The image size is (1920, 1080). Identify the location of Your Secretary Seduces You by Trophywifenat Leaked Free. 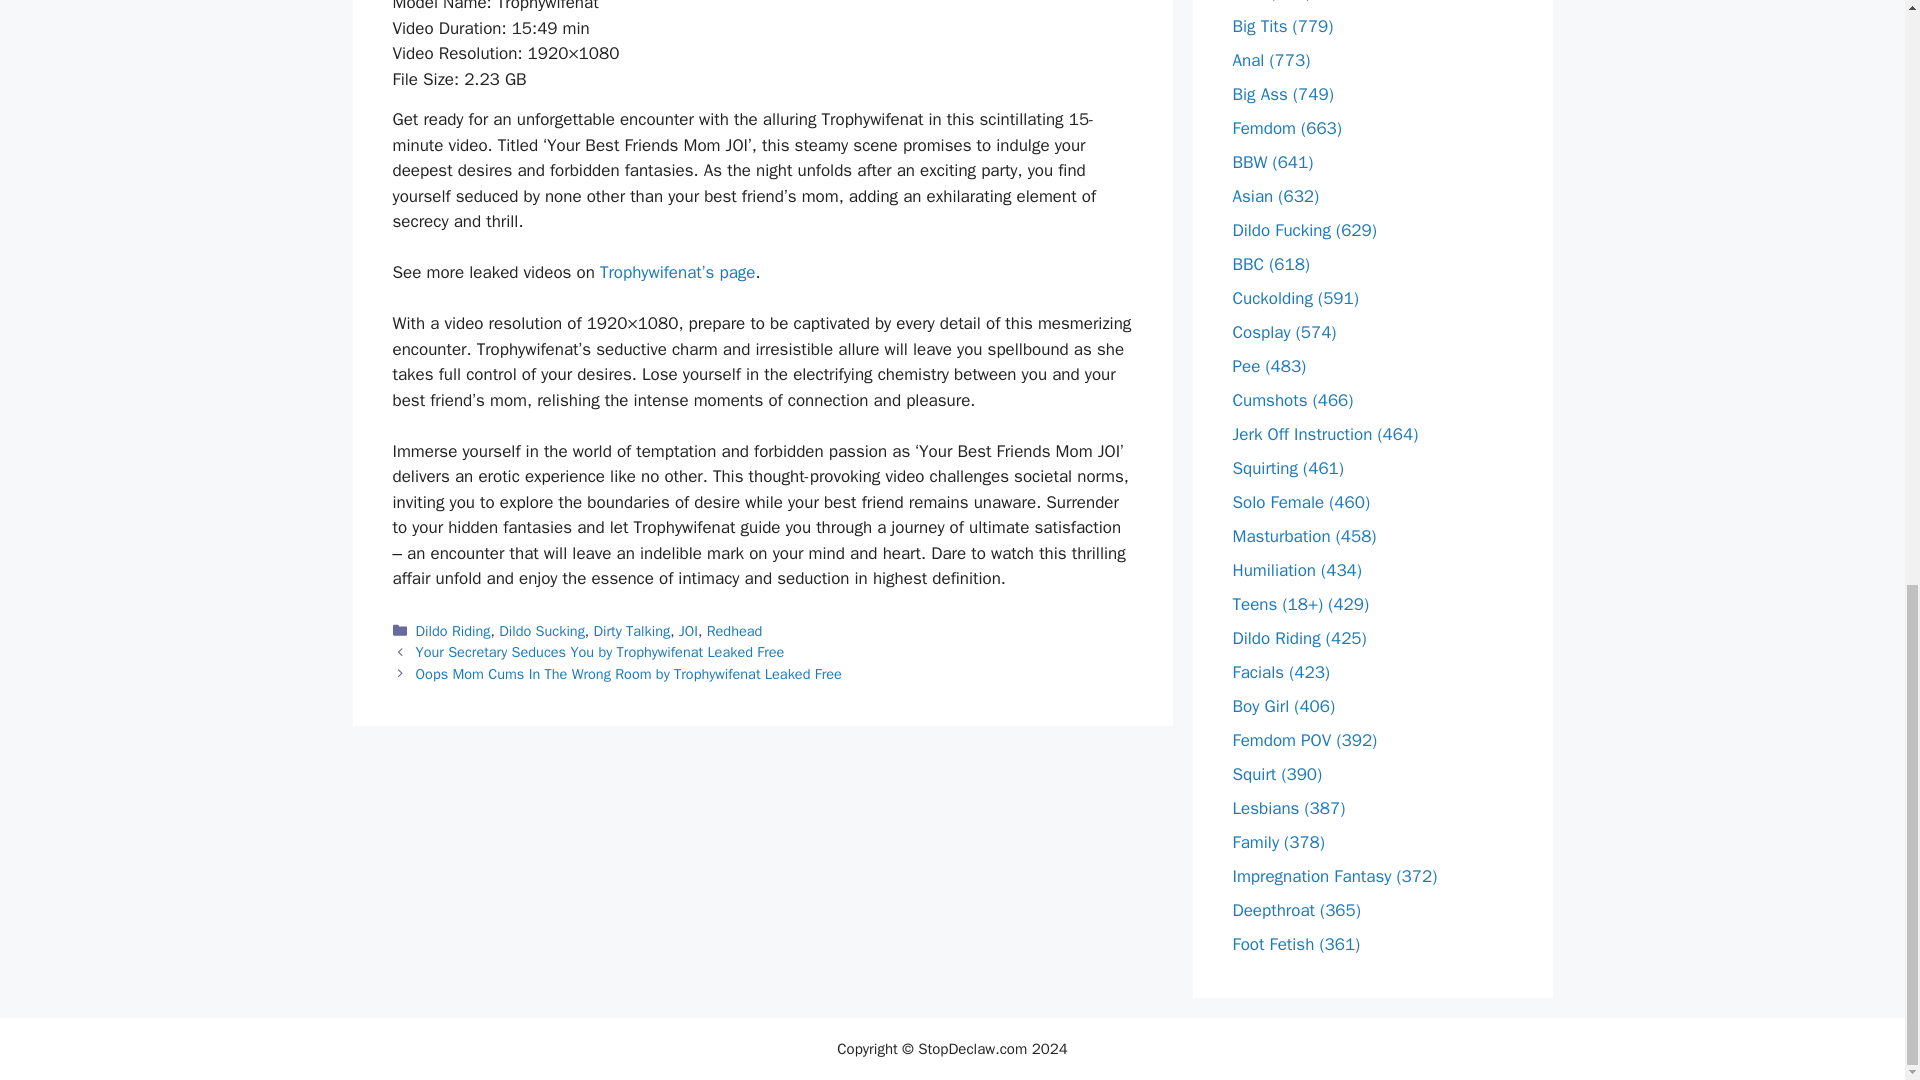
(600, 651).